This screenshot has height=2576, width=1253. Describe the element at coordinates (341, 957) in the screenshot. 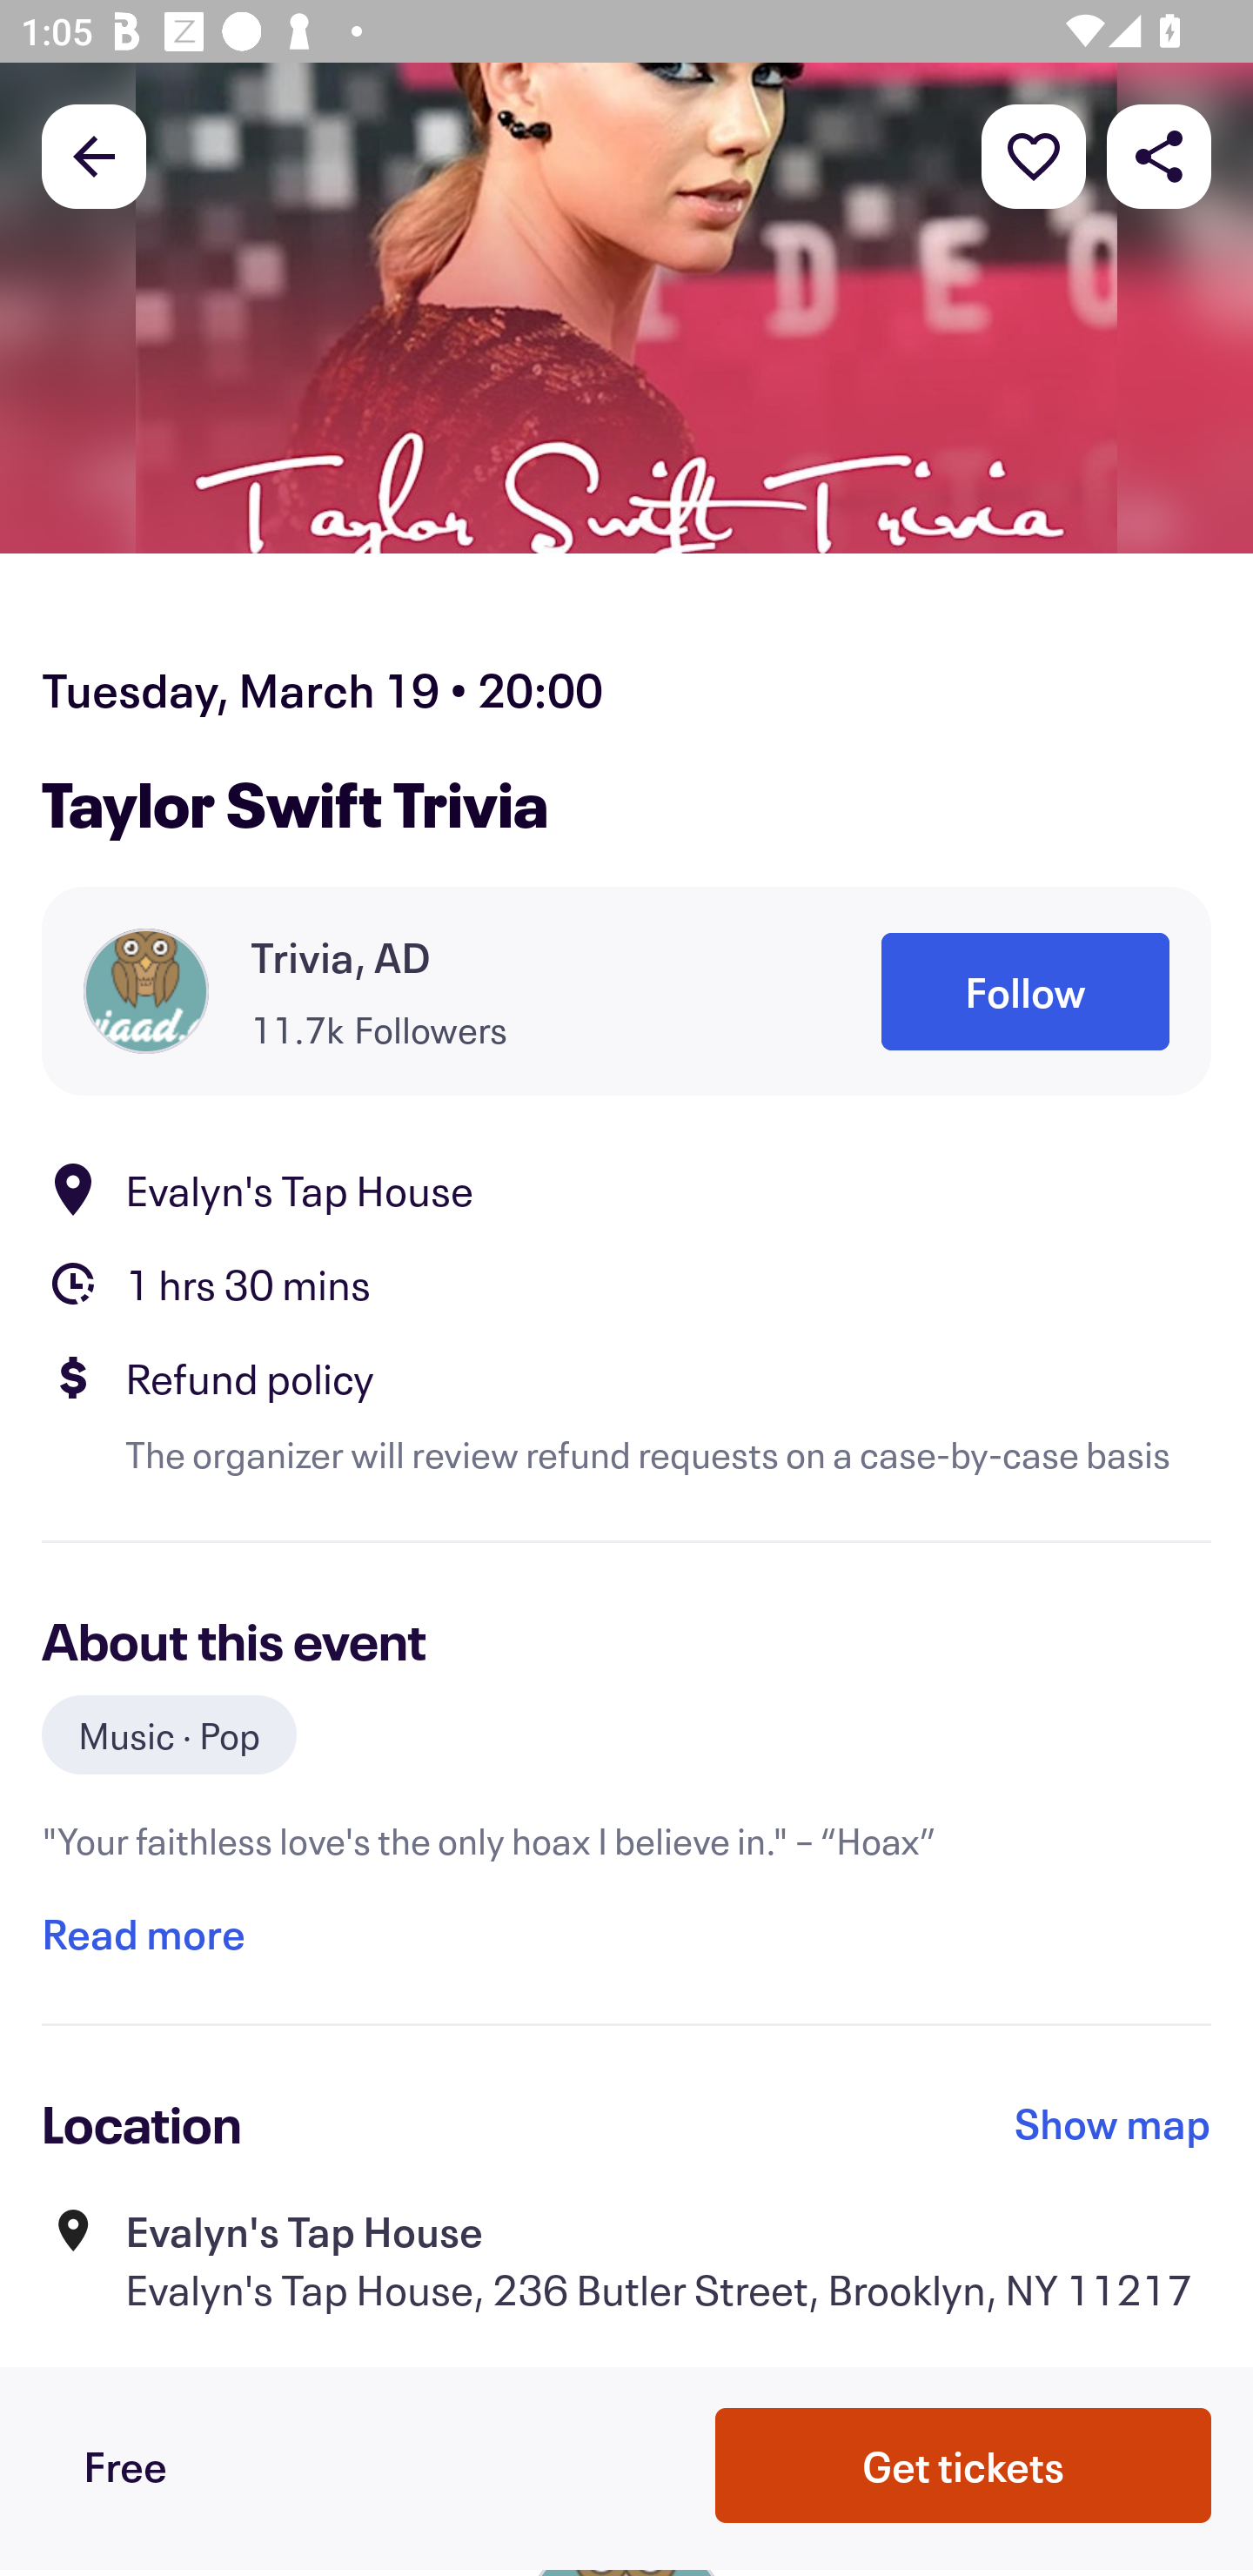

I see `Trivia, AD` at that location.